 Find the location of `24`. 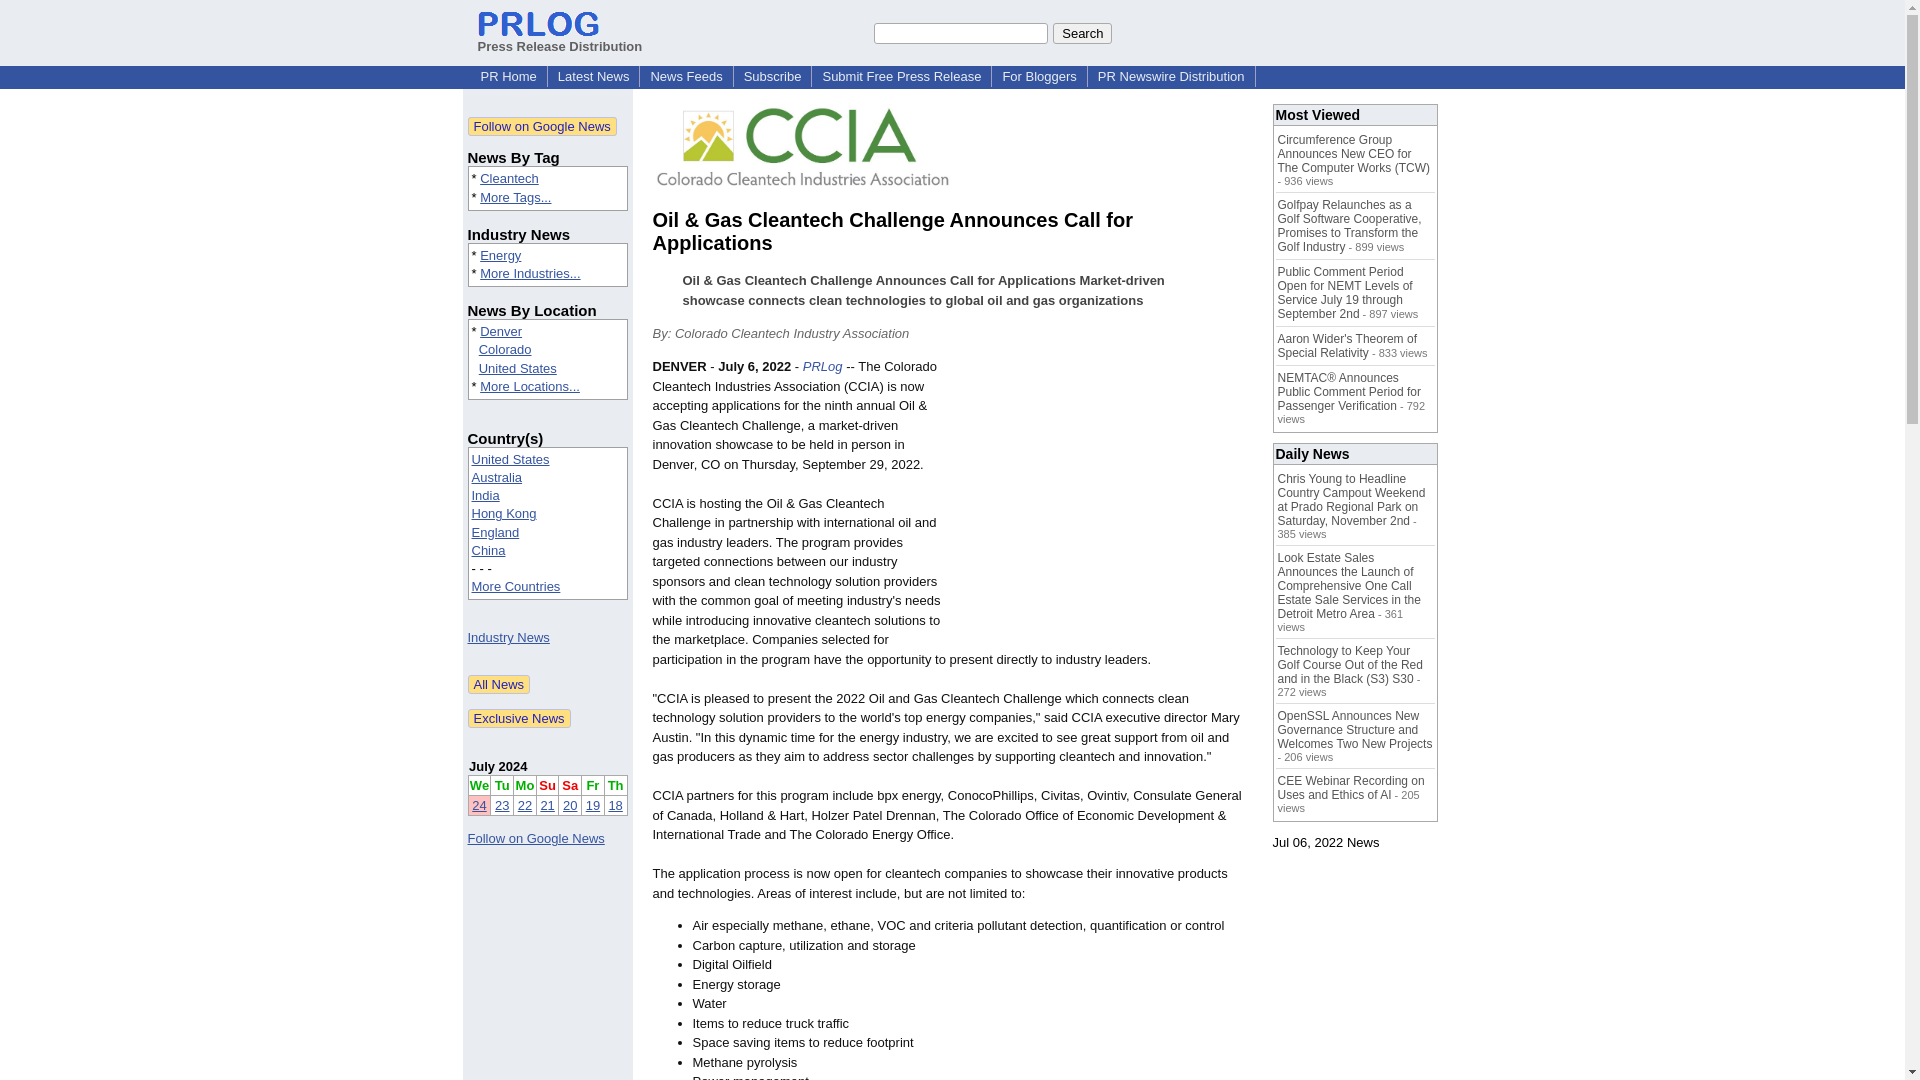

24 is located at coordinates (478, 806).